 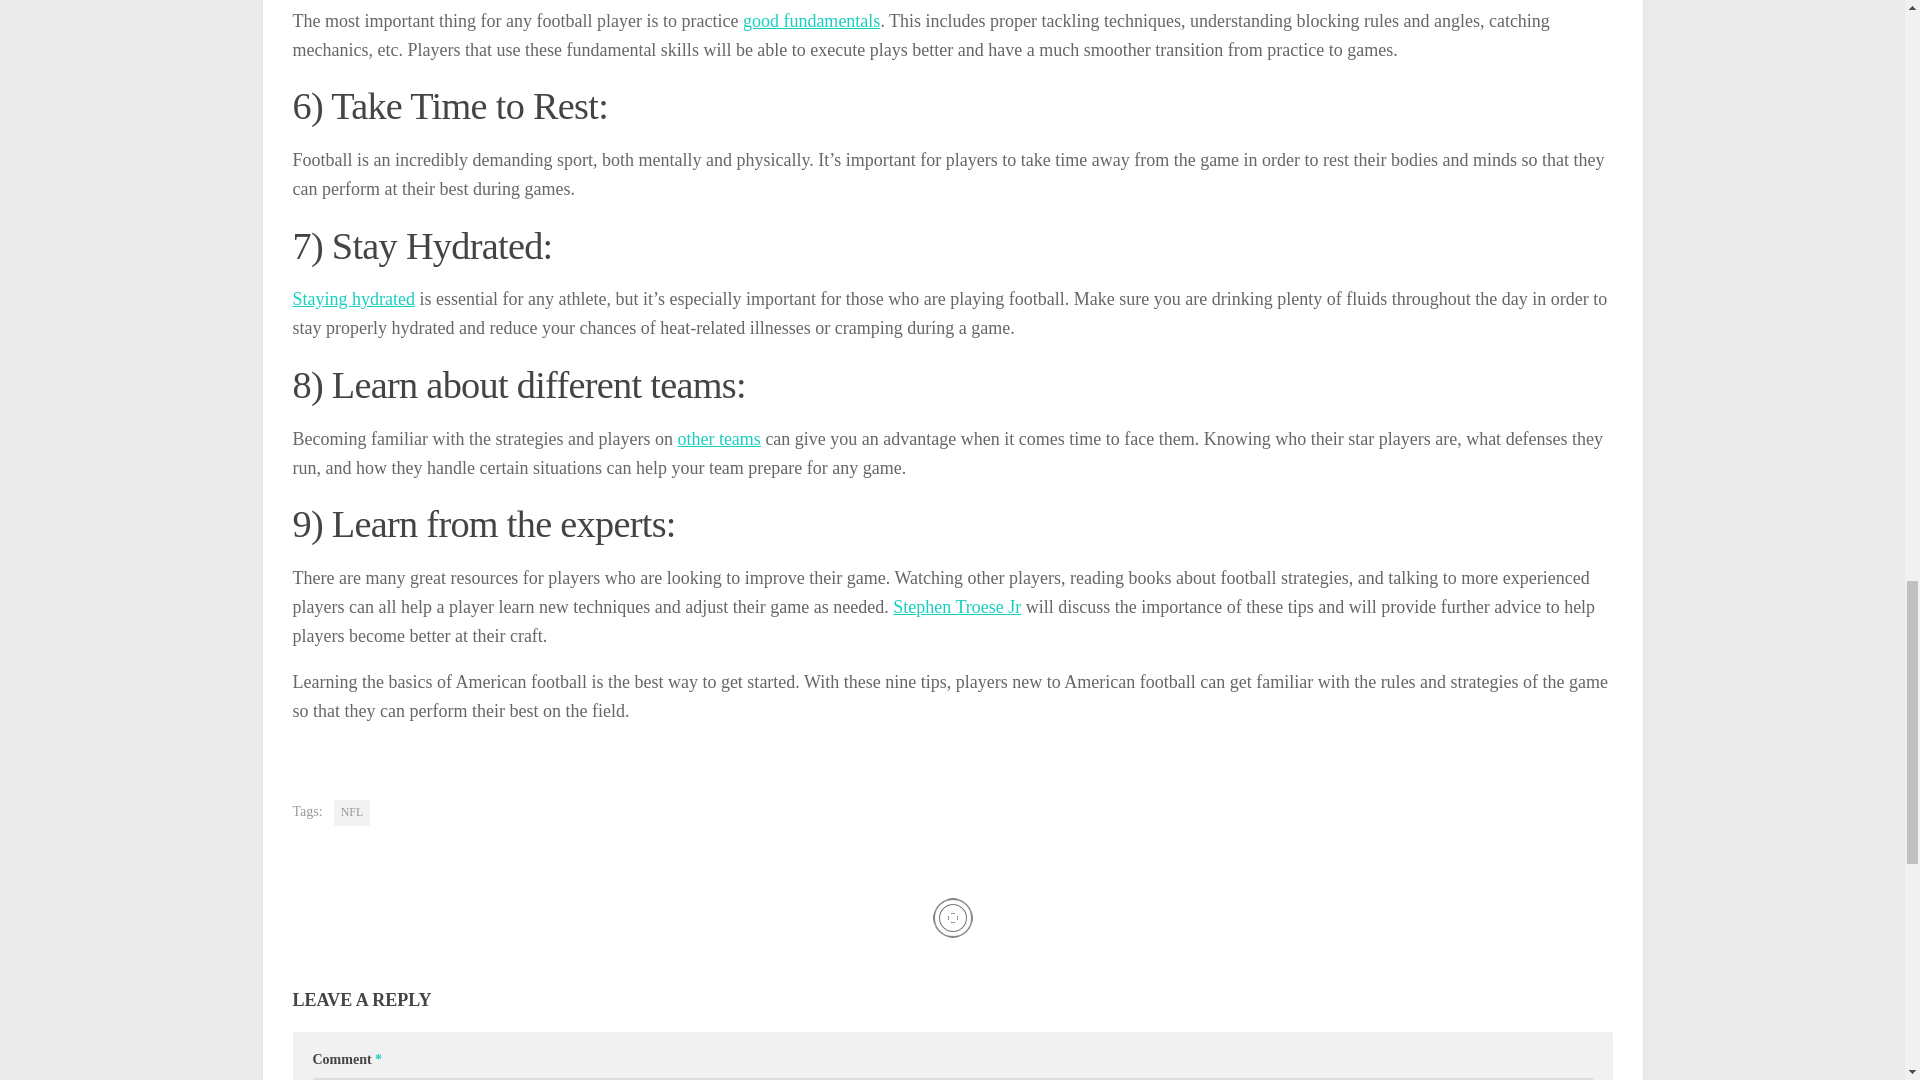 What do you see at coordinates (811, 20) in the screenshot?
I see `good fundamentals` at bounding box center [811, 20].